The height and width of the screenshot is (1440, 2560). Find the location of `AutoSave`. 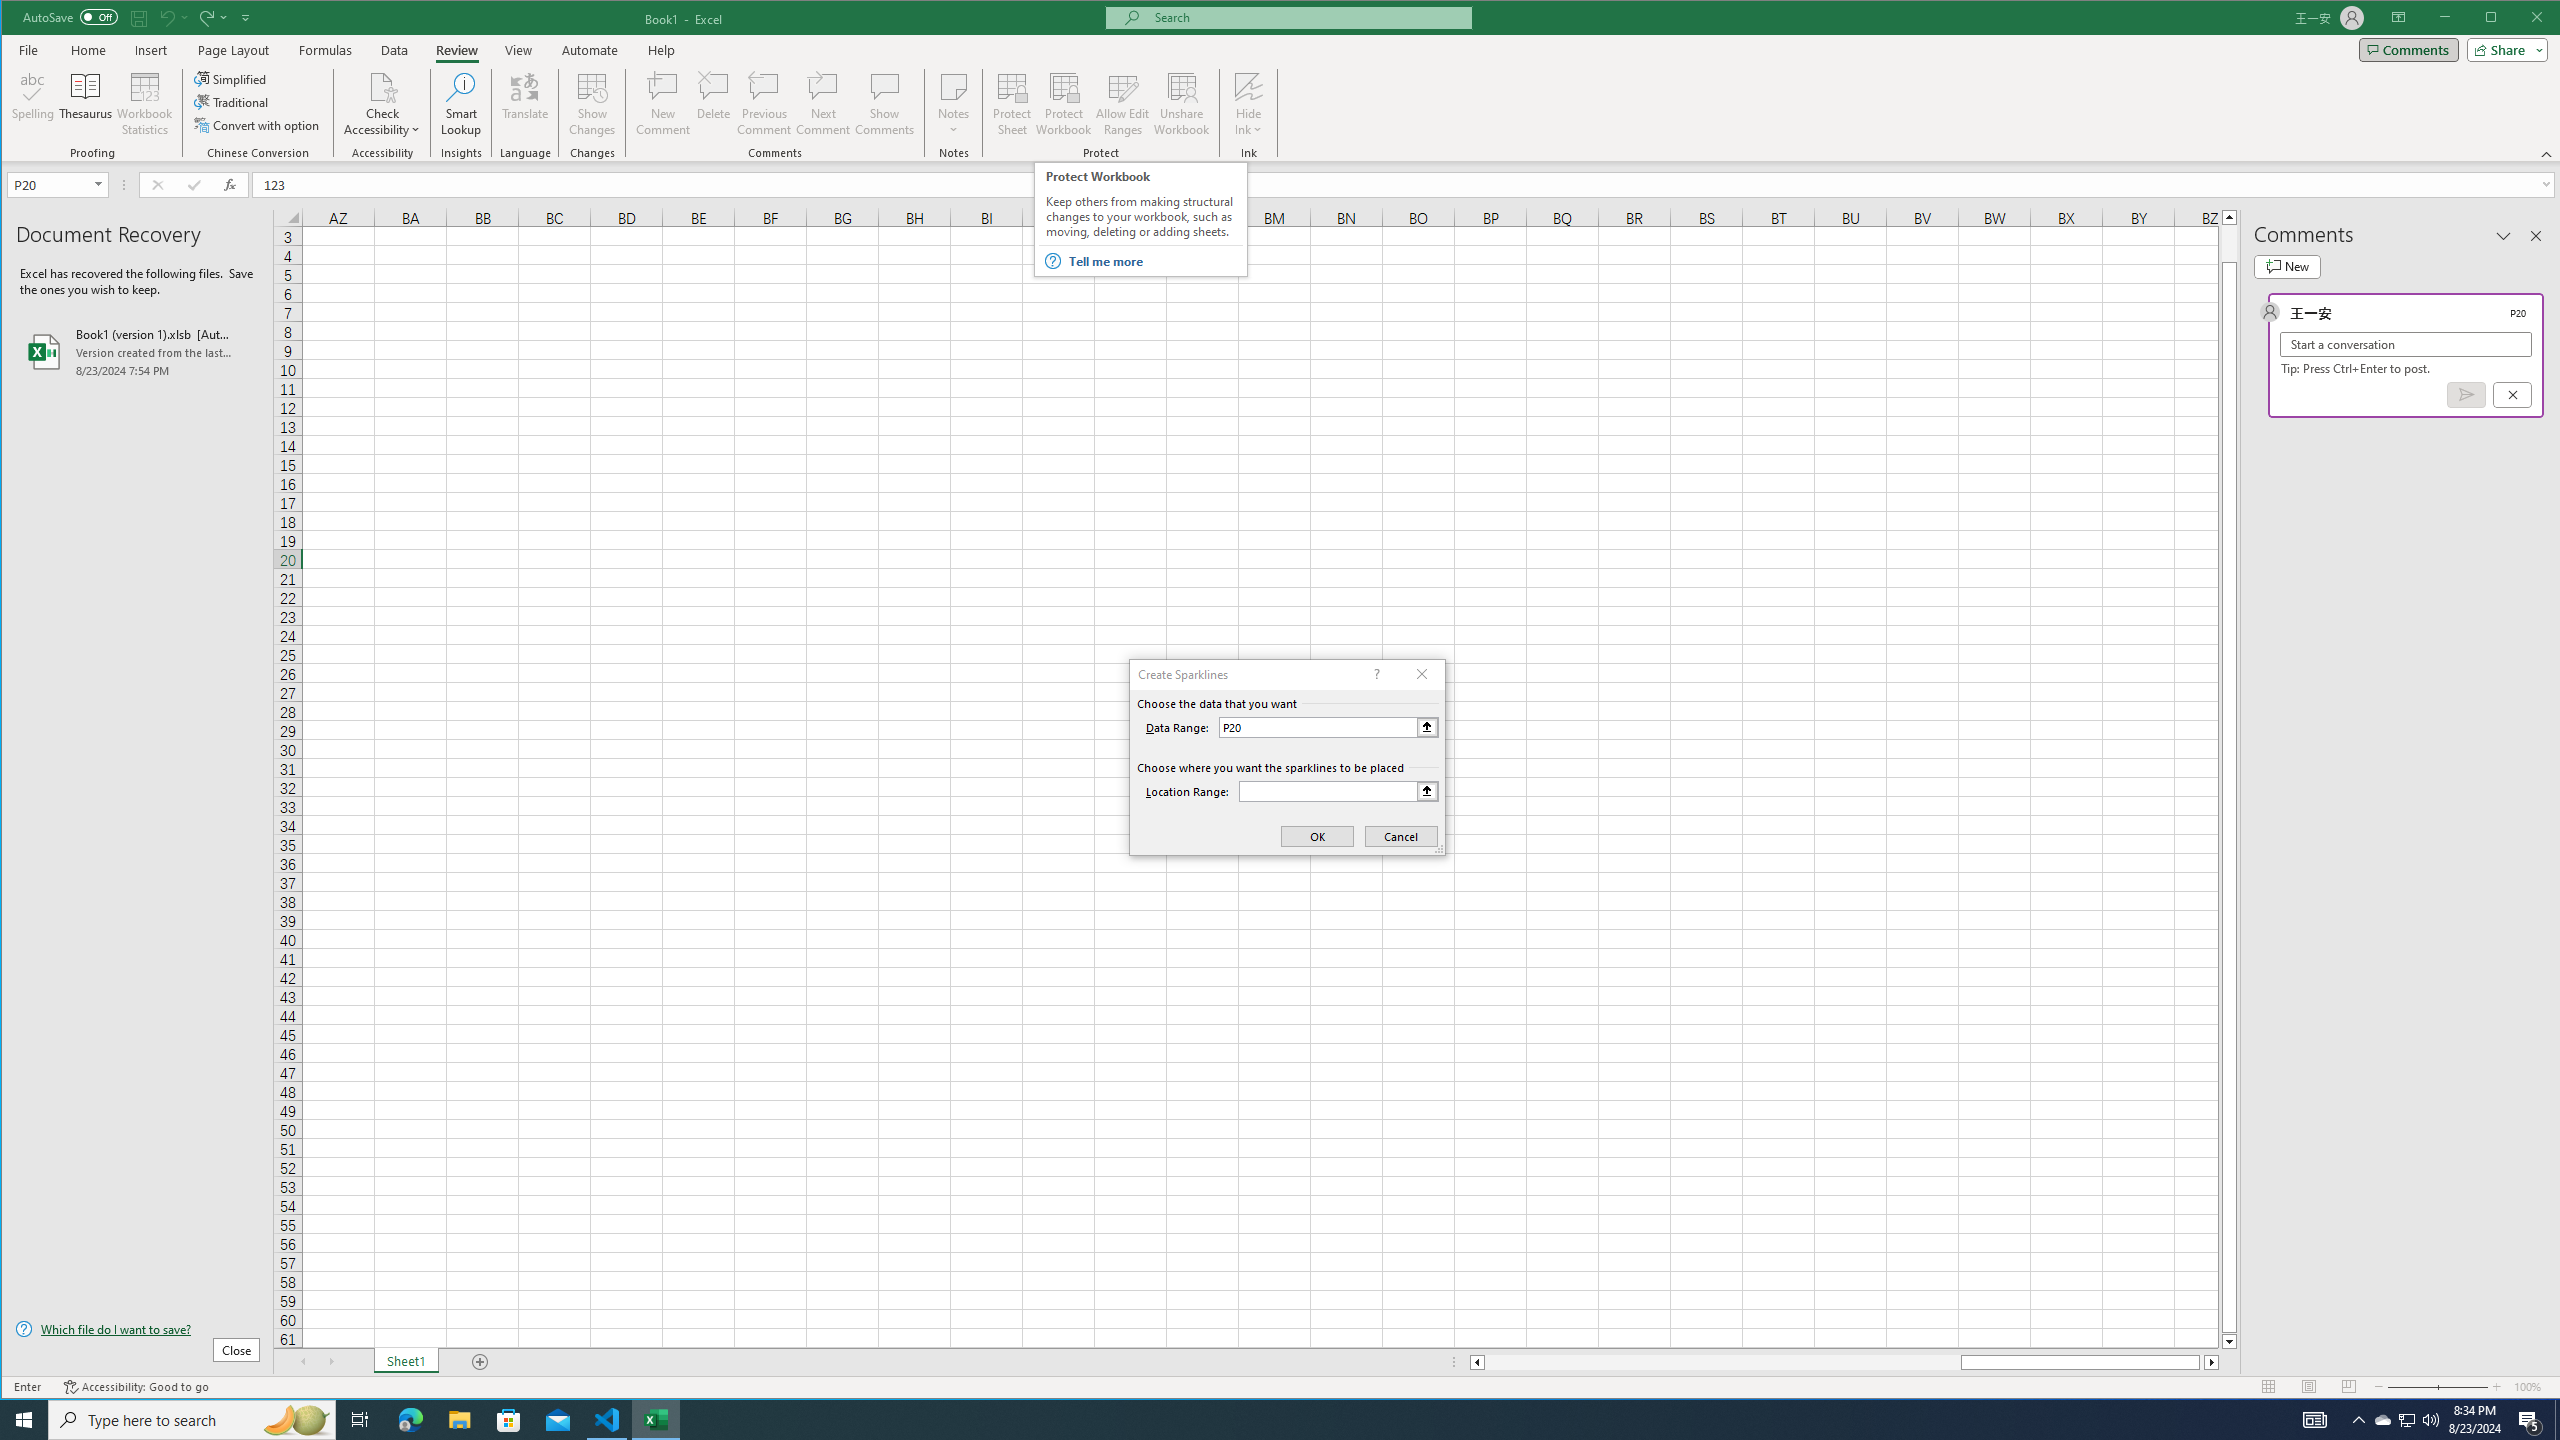

AutoSave is located at coordinates (70, 16).